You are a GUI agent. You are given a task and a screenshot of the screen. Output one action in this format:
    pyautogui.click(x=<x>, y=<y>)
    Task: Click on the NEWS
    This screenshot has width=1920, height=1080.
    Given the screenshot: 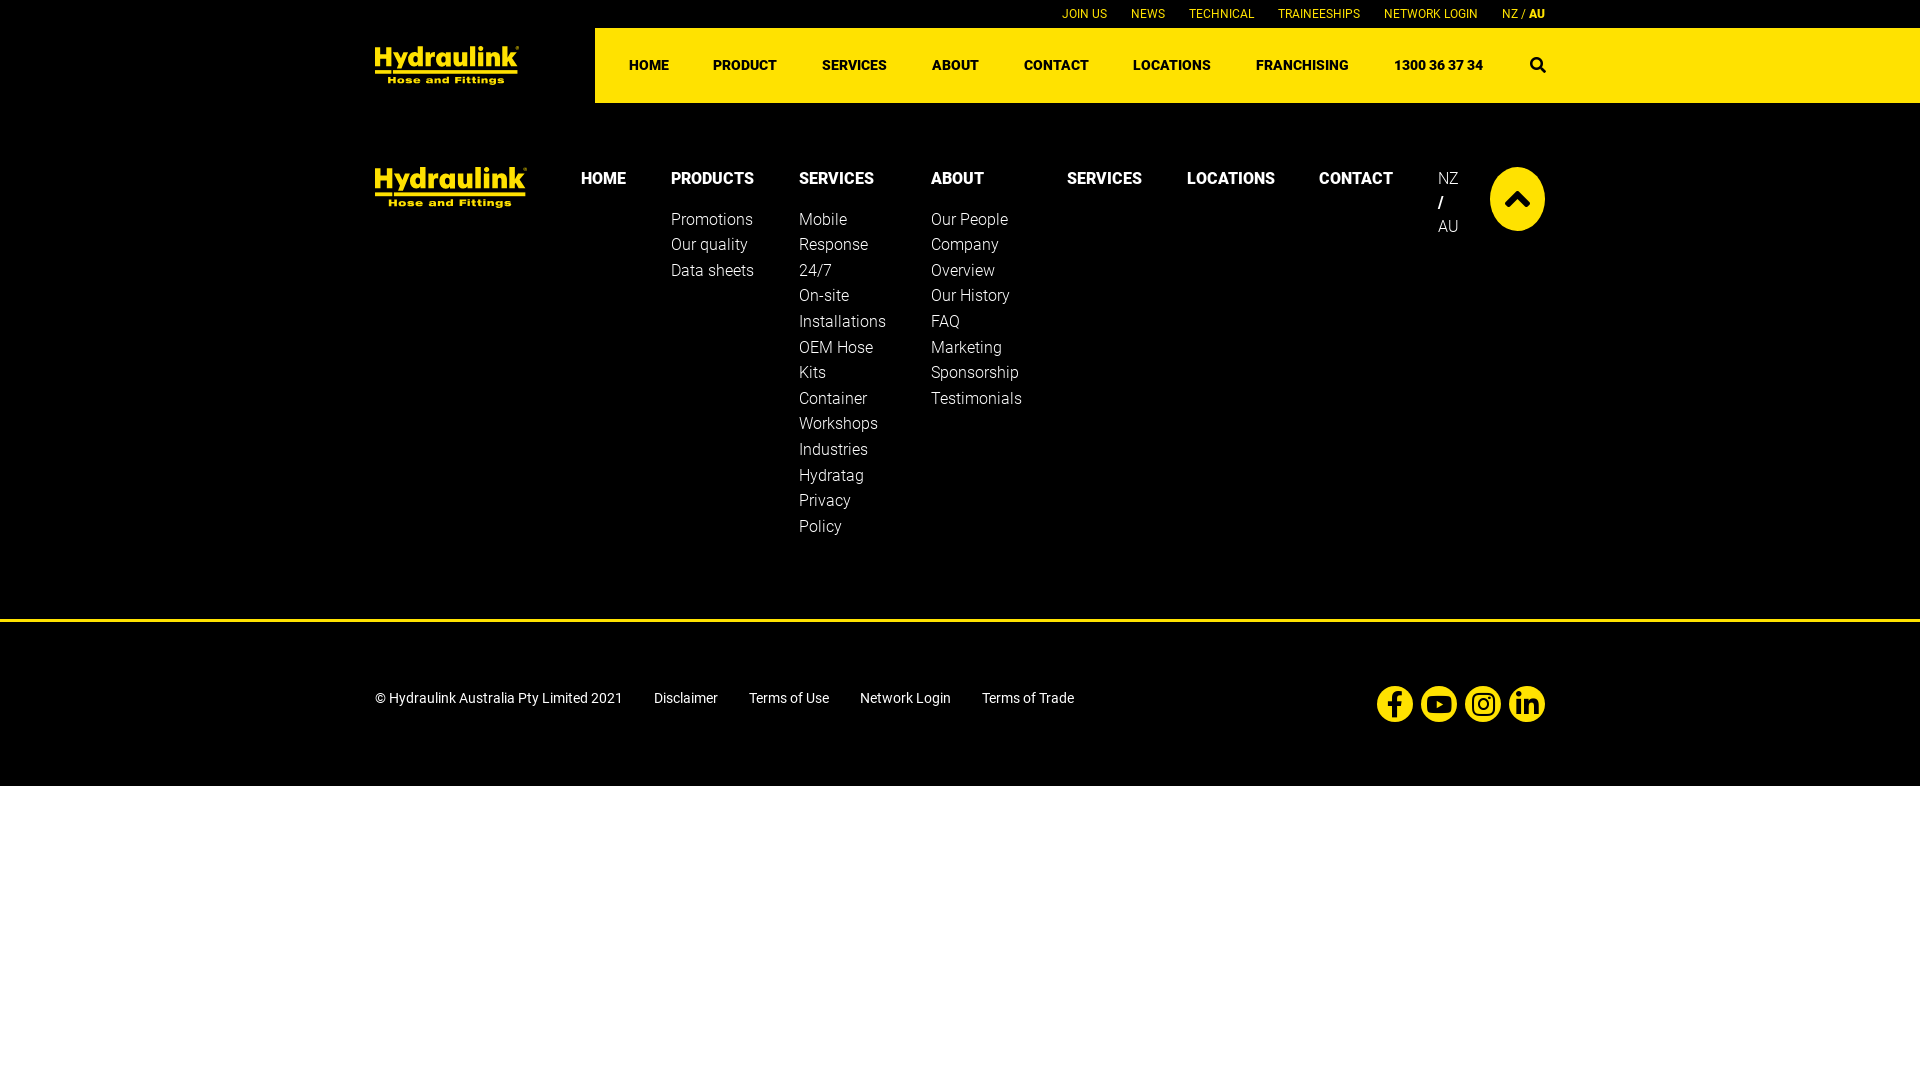 What is the action you would take?
    pyautogui.click(x=1148, y=14)
    